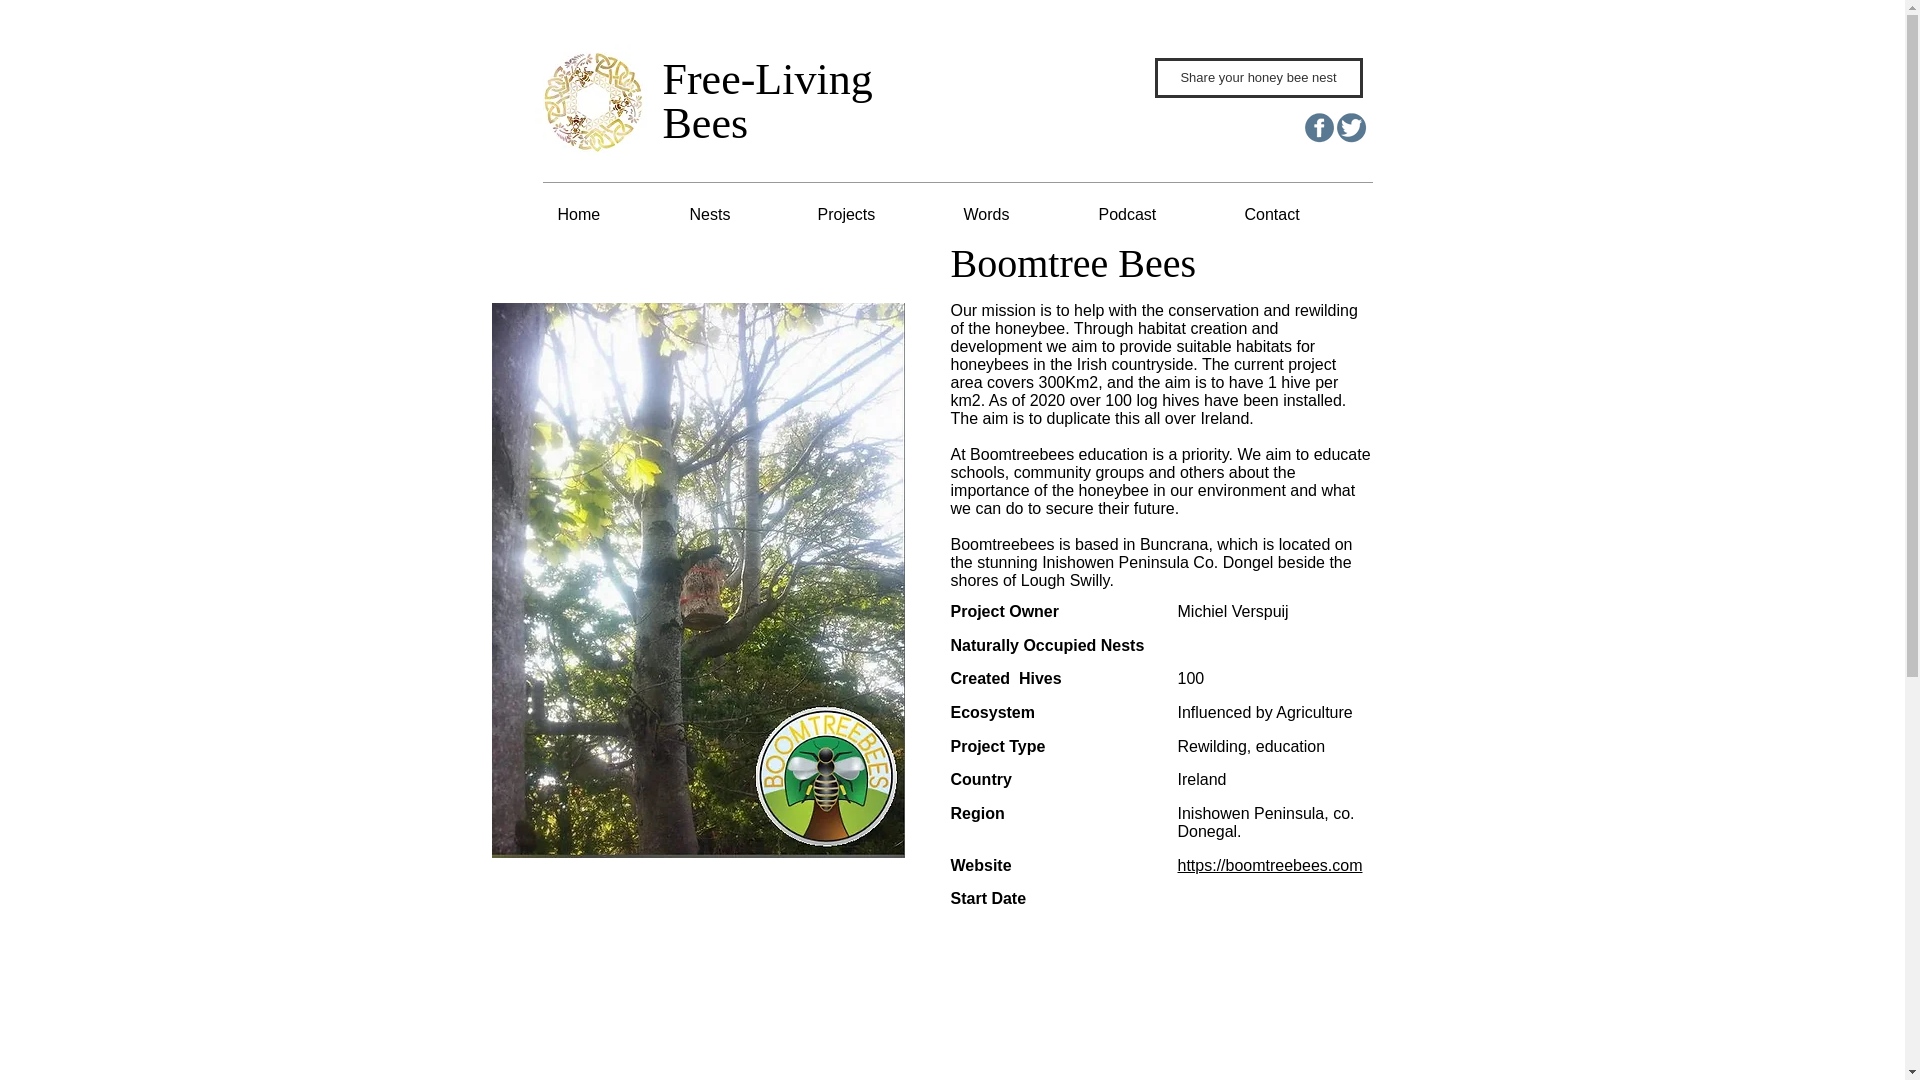 This screenshot has height=1080, width=1920. I want to click on Contact, so click(1301, 214).